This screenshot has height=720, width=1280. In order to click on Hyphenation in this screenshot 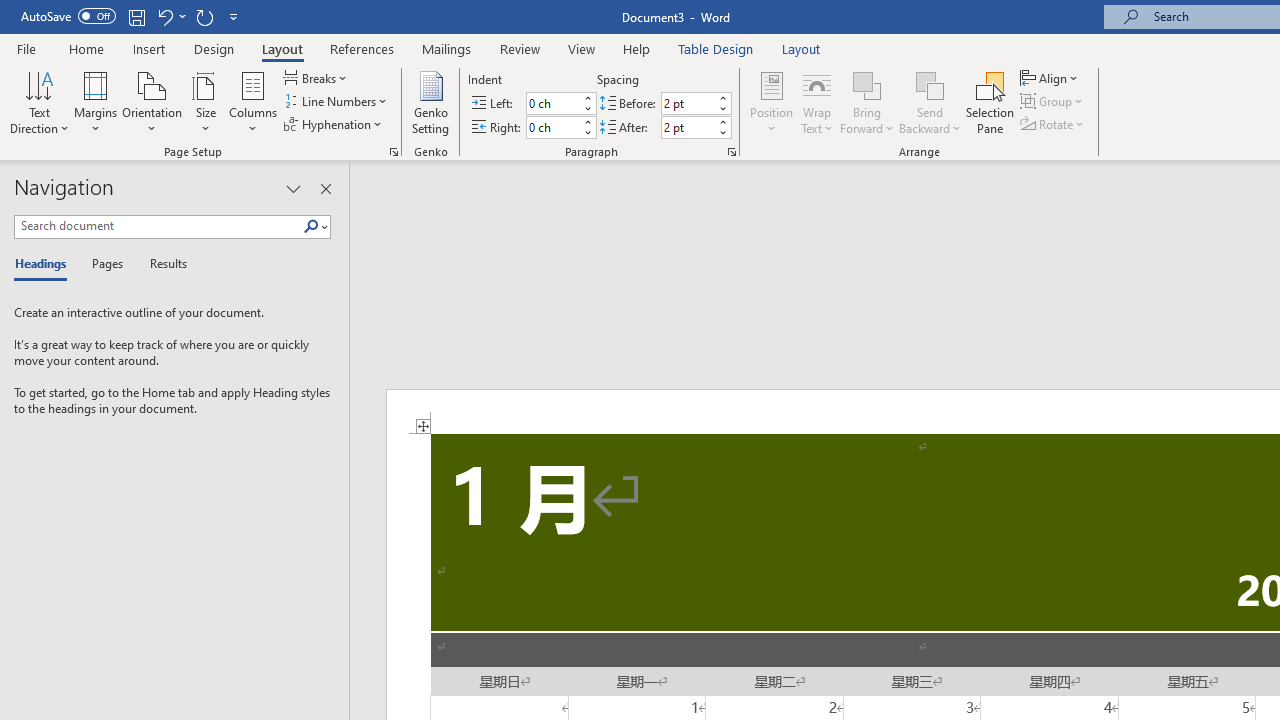, I will do `click(334, 124)`.